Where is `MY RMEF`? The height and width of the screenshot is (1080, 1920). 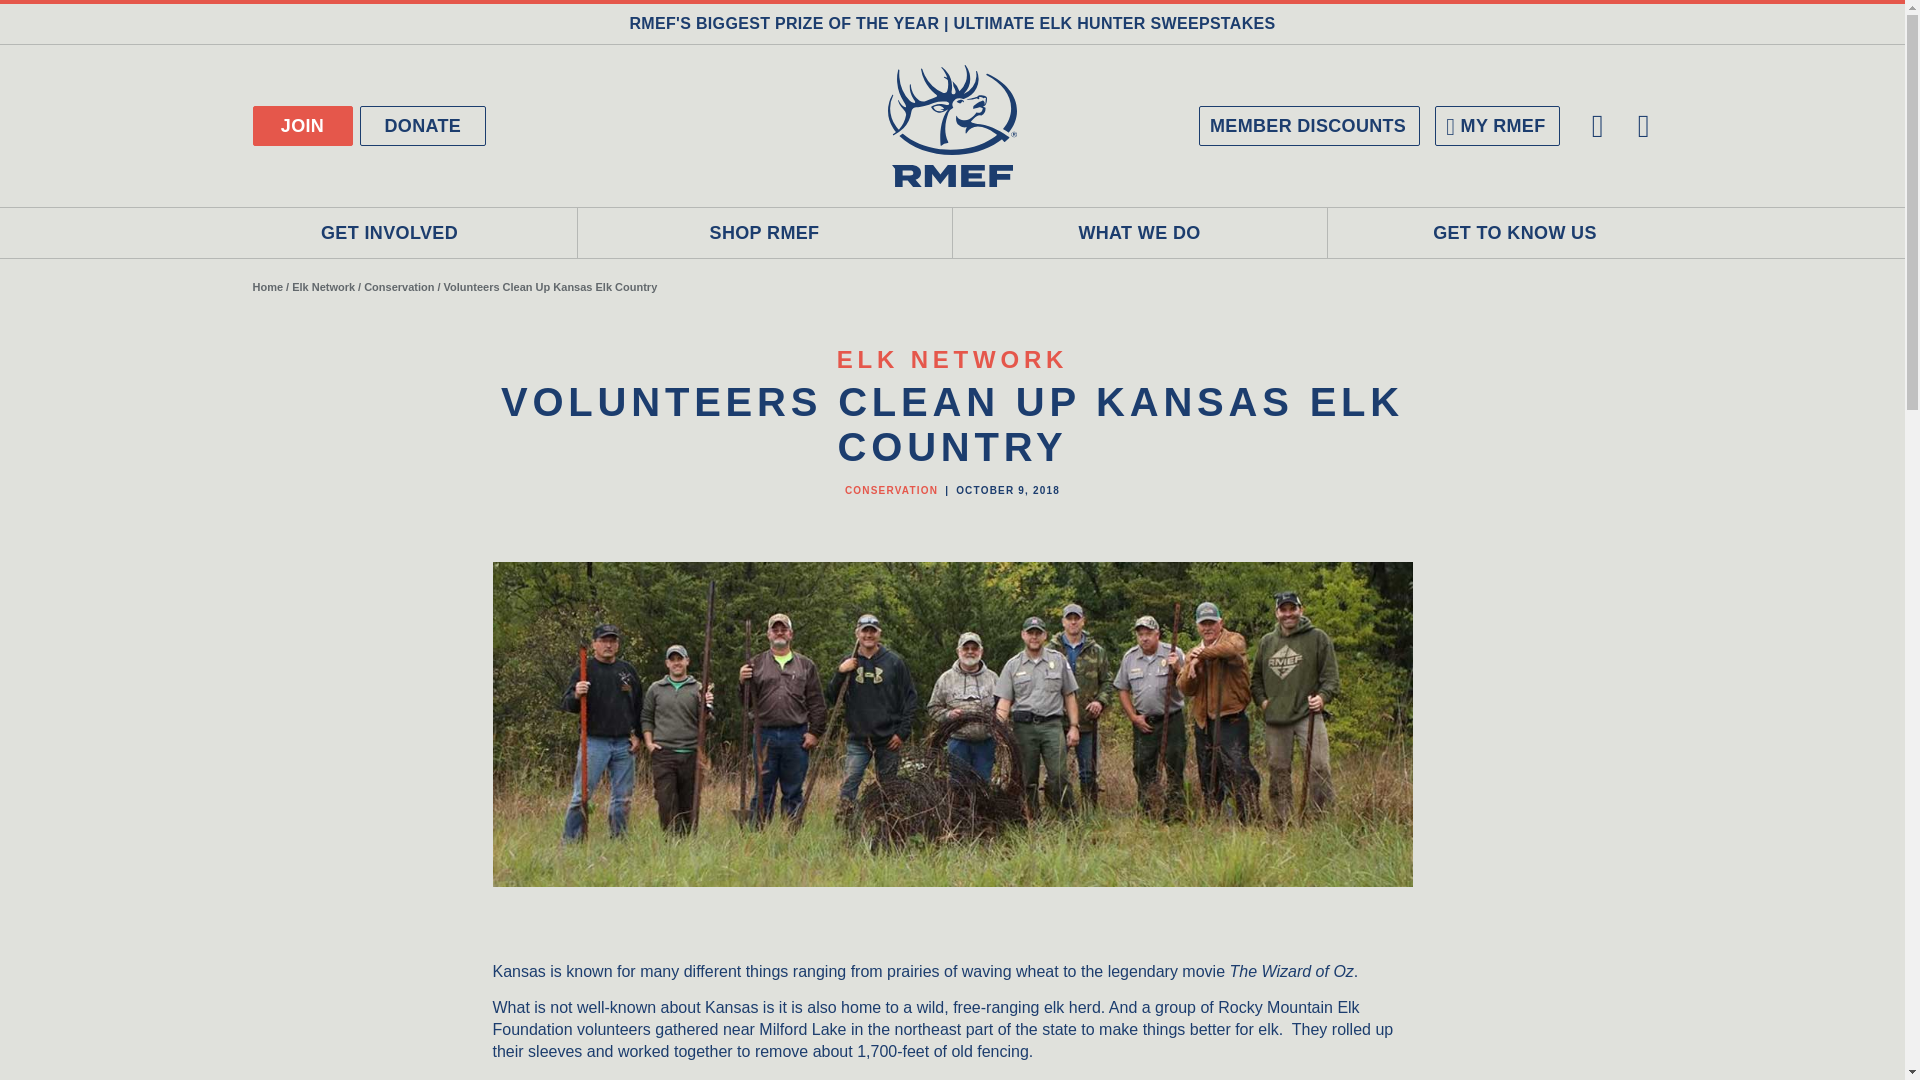 MY RMEF is located at coordinates (1496, 125).